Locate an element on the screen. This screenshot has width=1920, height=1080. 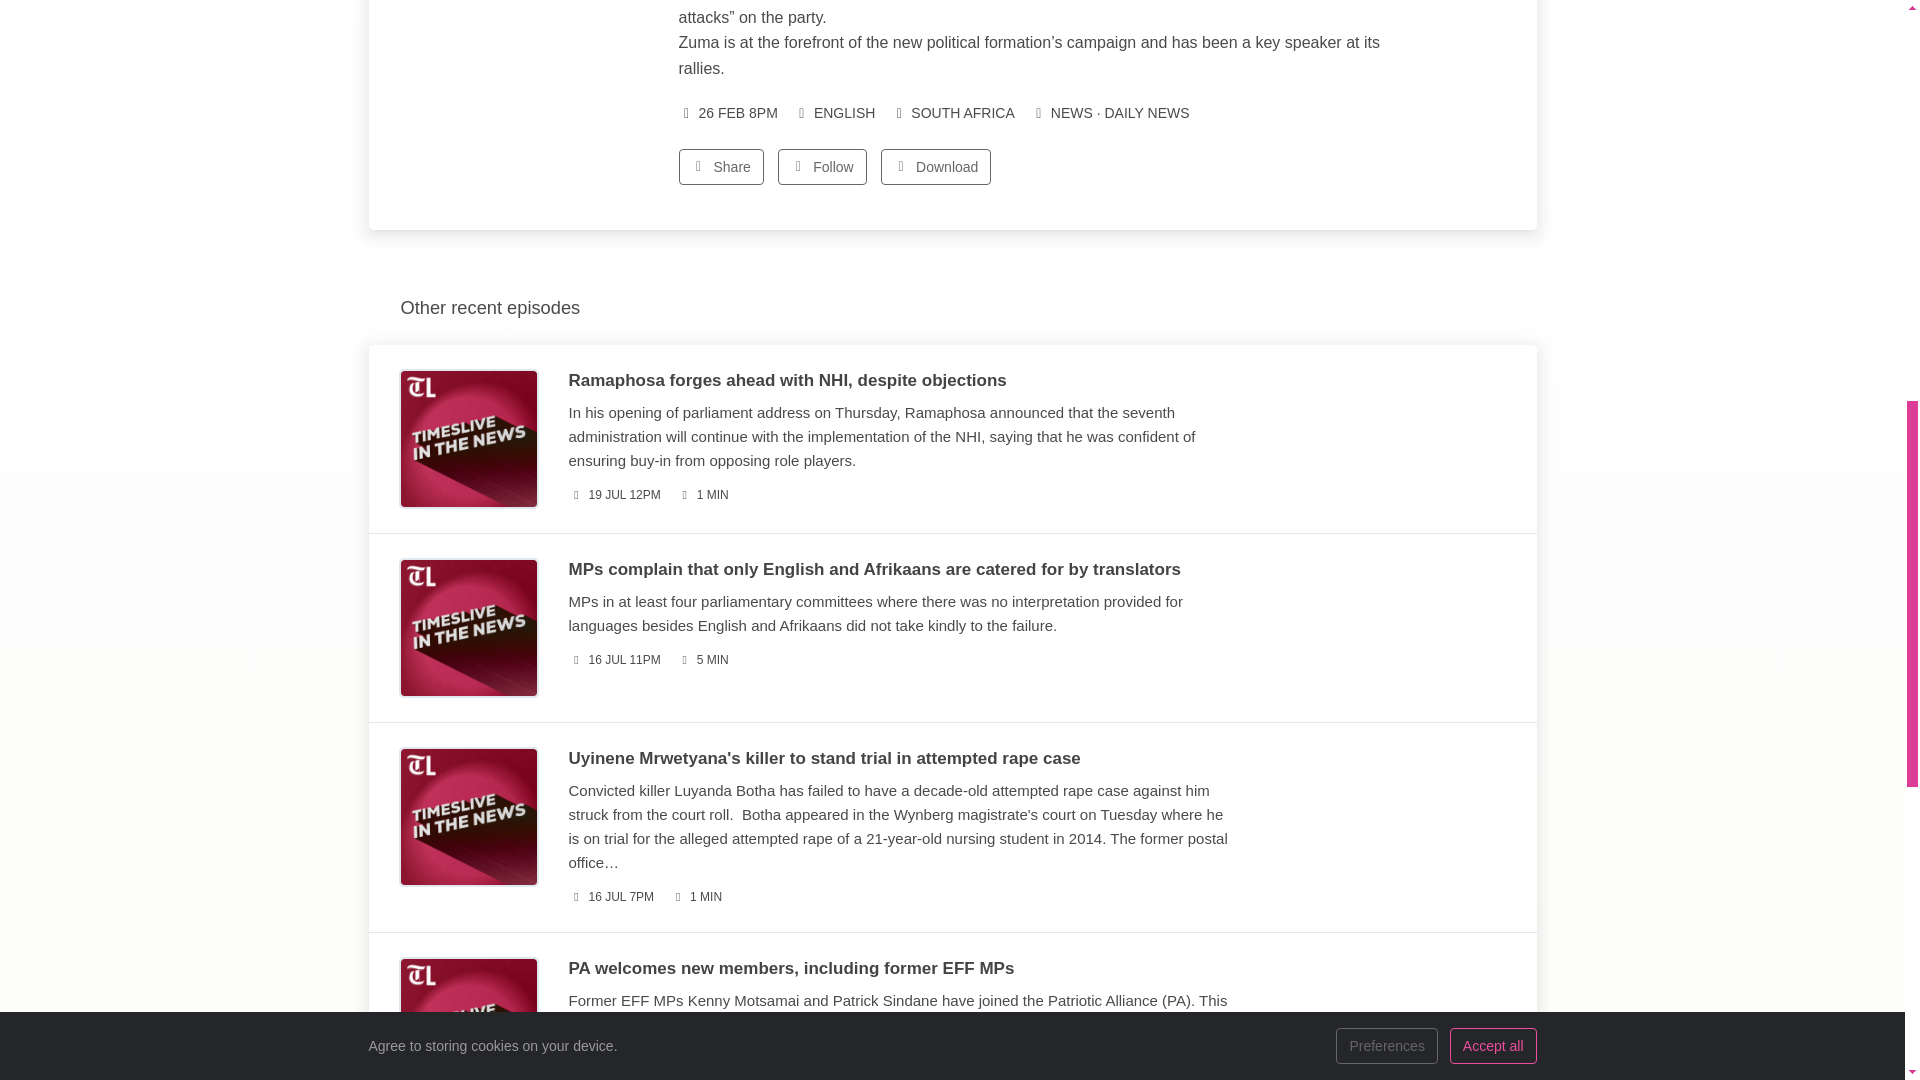
Duration is located at coordinates (703, 660).